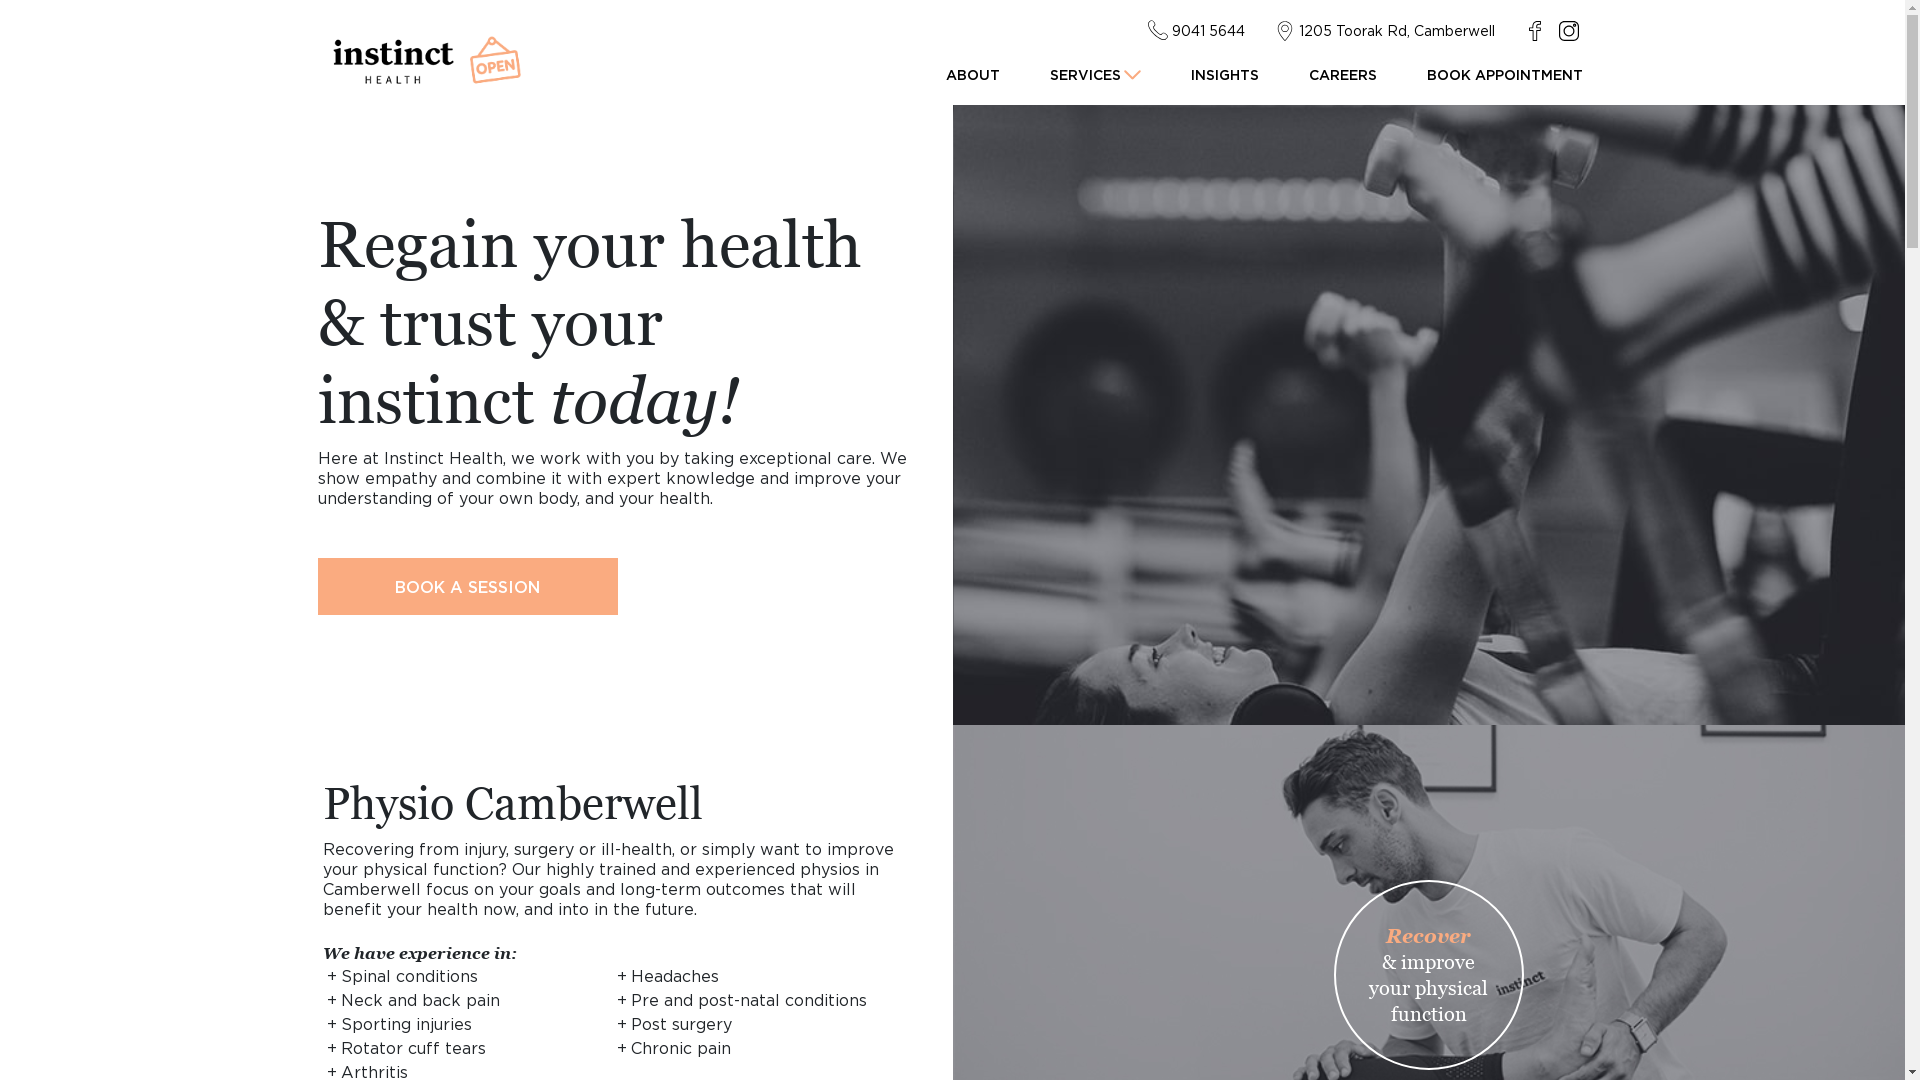 This screenshot has width=1920, height=1080. Describe the element at coordinates (1224, 74) in the screenshot. I see `INSIGHTS` at that location.